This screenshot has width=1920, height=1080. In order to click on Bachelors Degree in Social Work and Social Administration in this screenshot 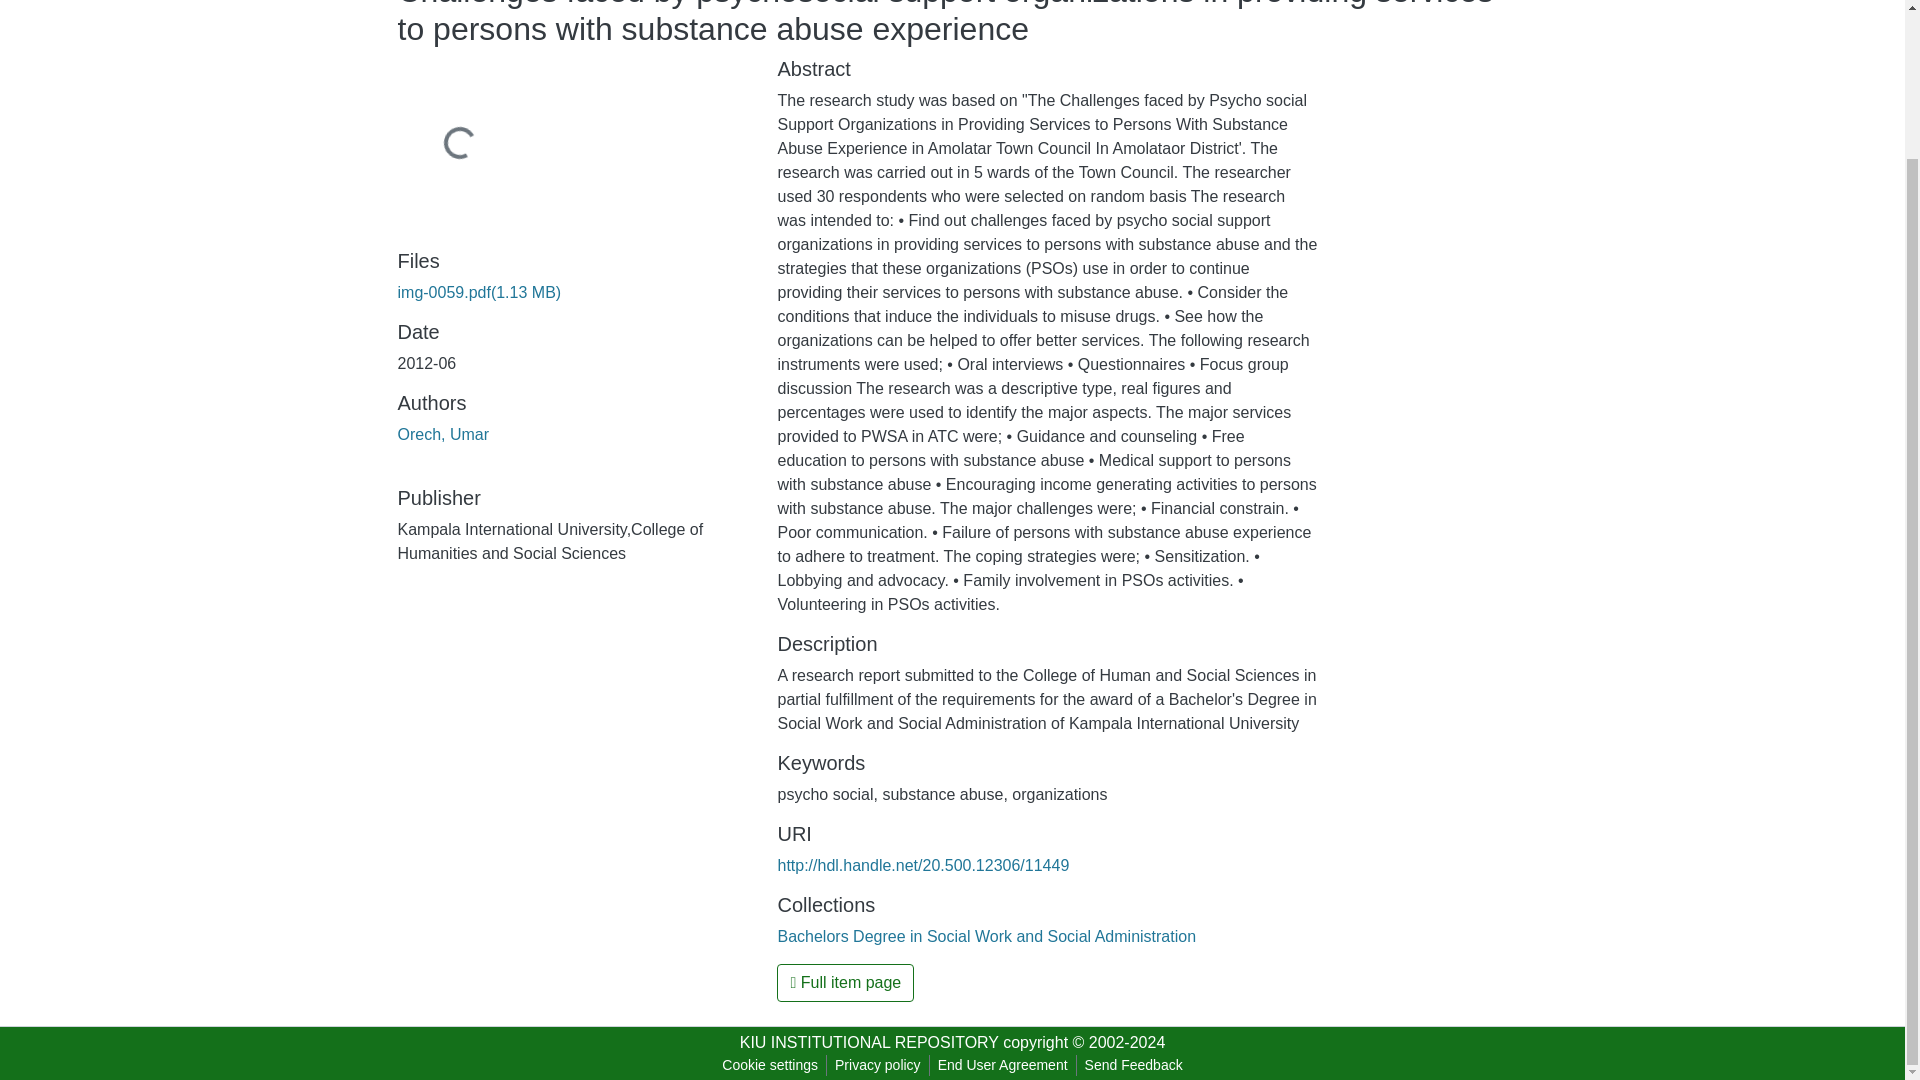, I will do `click(986, 936)`.